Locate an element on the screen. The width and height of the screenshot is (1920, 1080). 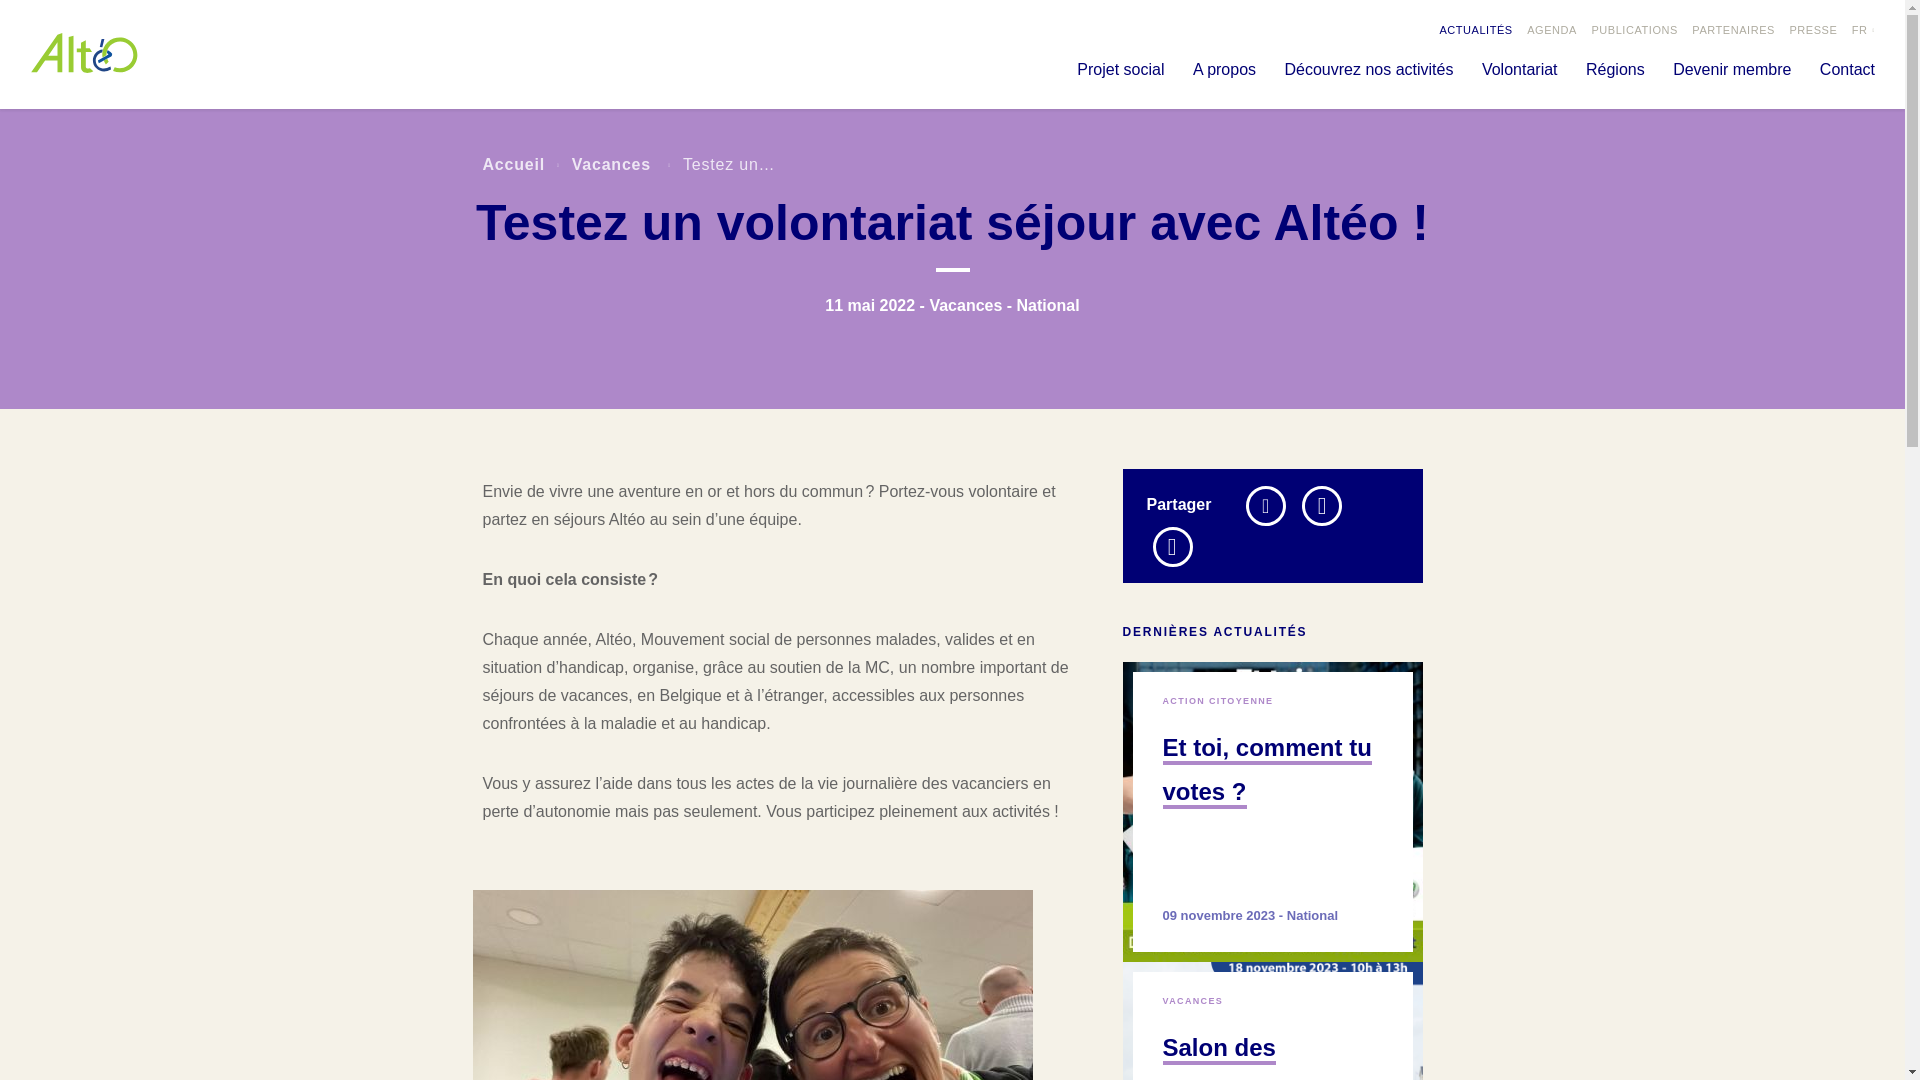
Vacances is located at coordinates (614, 166).